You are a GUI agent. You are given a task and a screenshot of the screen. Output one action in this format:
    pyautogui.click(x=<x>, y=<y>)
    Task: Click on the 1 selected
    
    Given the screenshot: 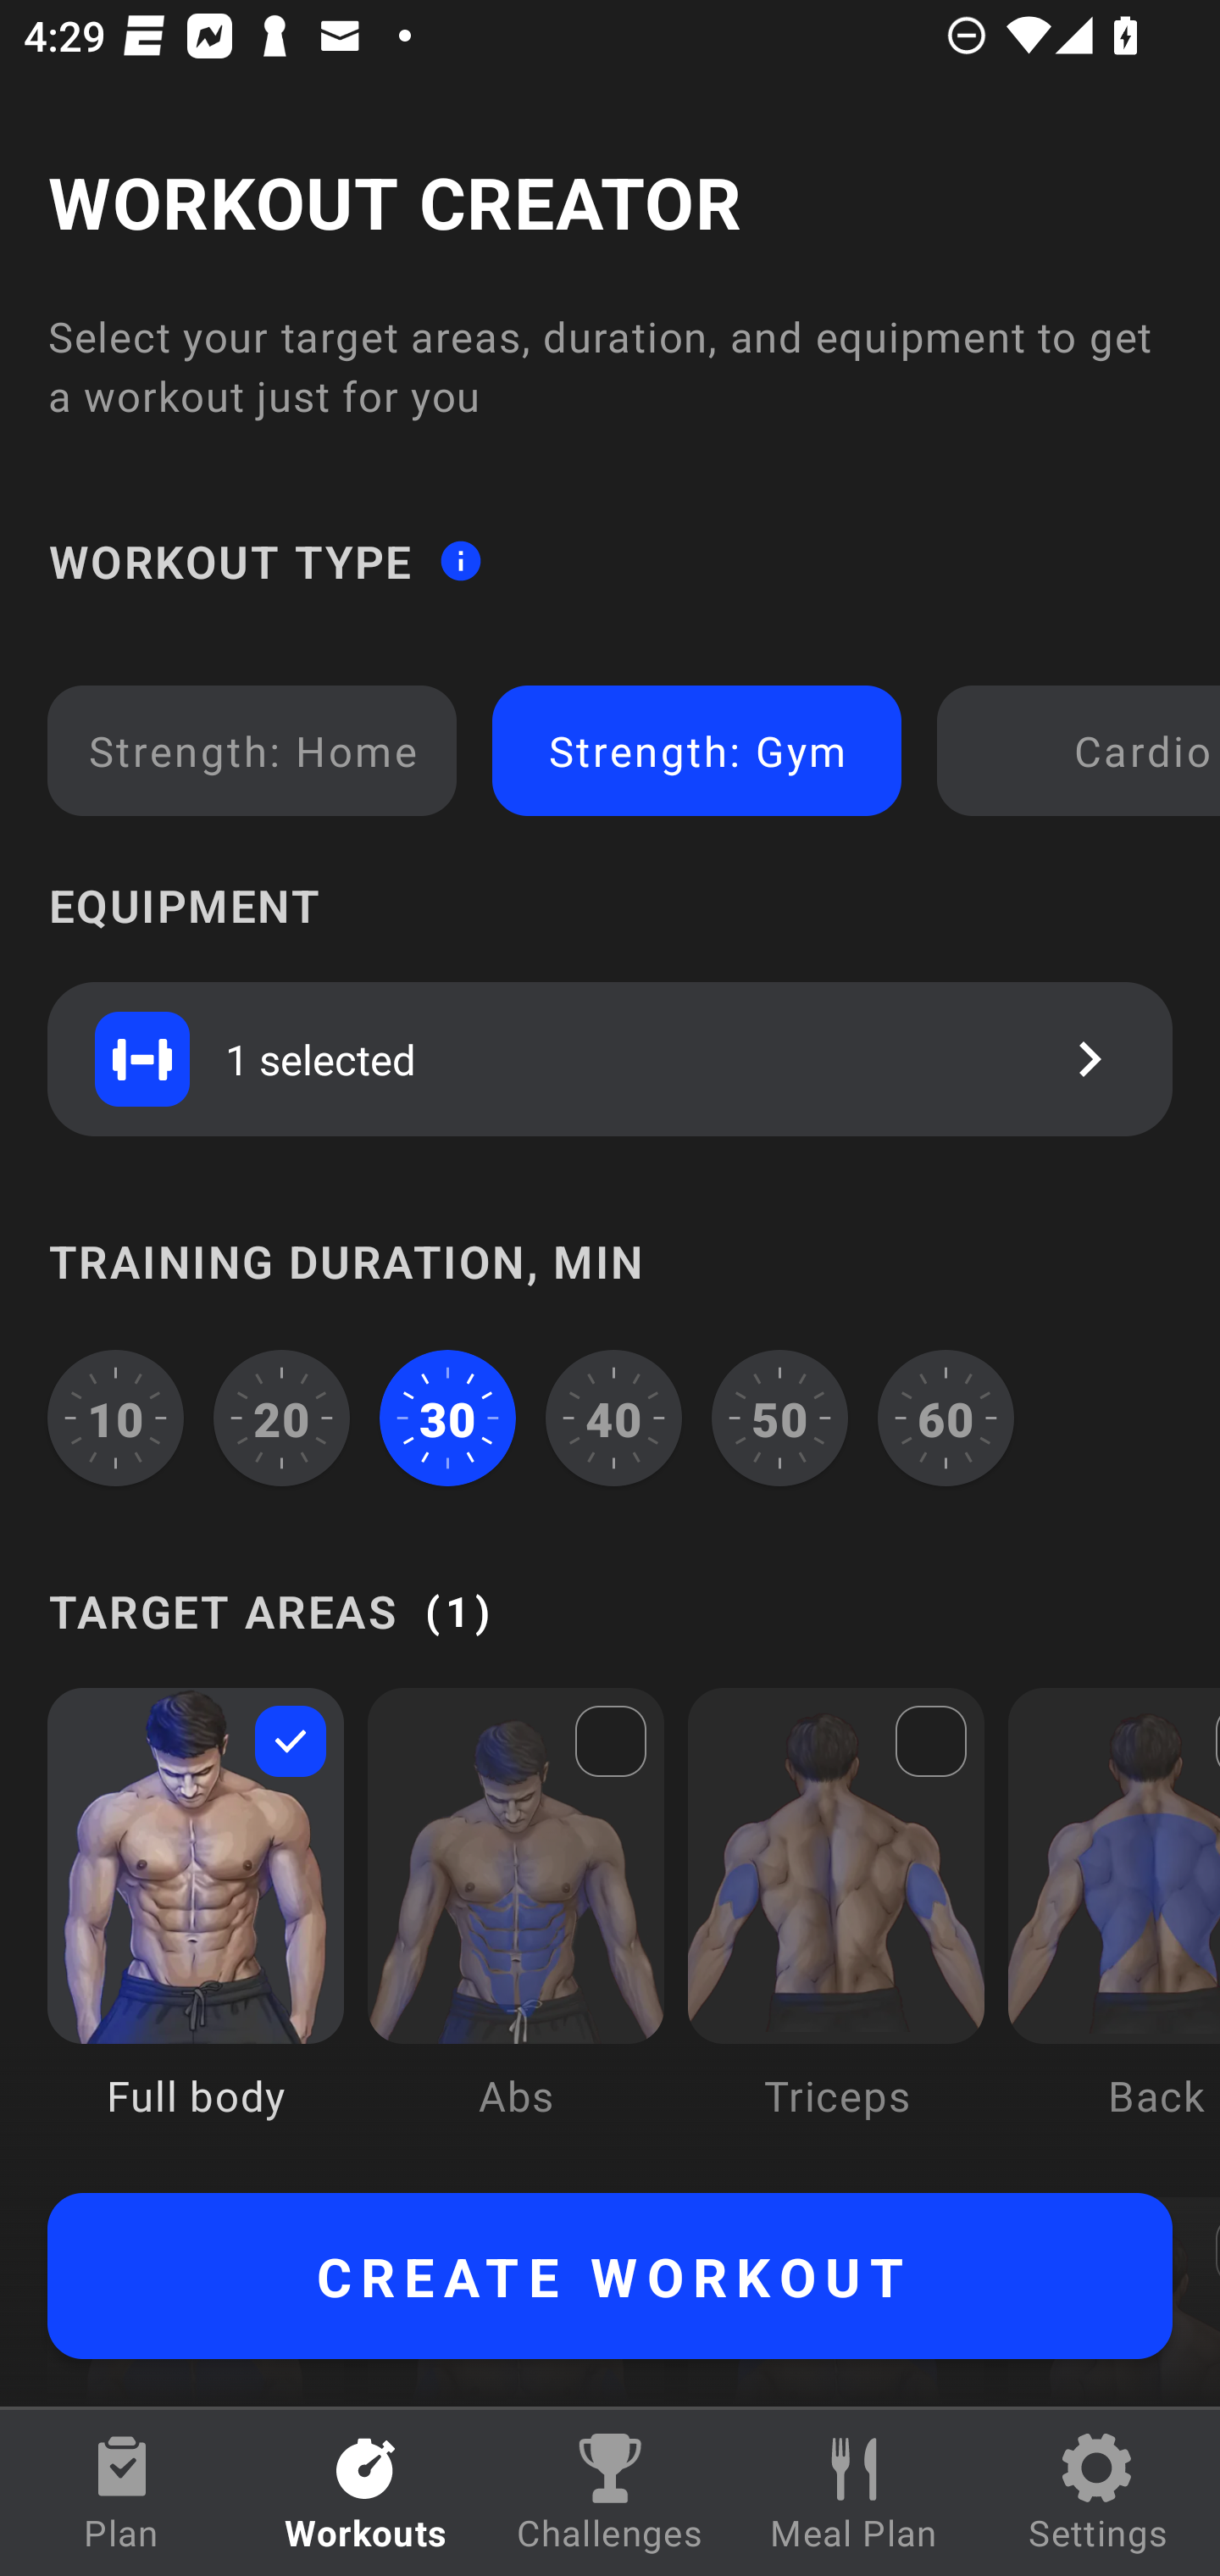 What is the action you would take?
    pyautogui.click(x=610, y=1058)
    